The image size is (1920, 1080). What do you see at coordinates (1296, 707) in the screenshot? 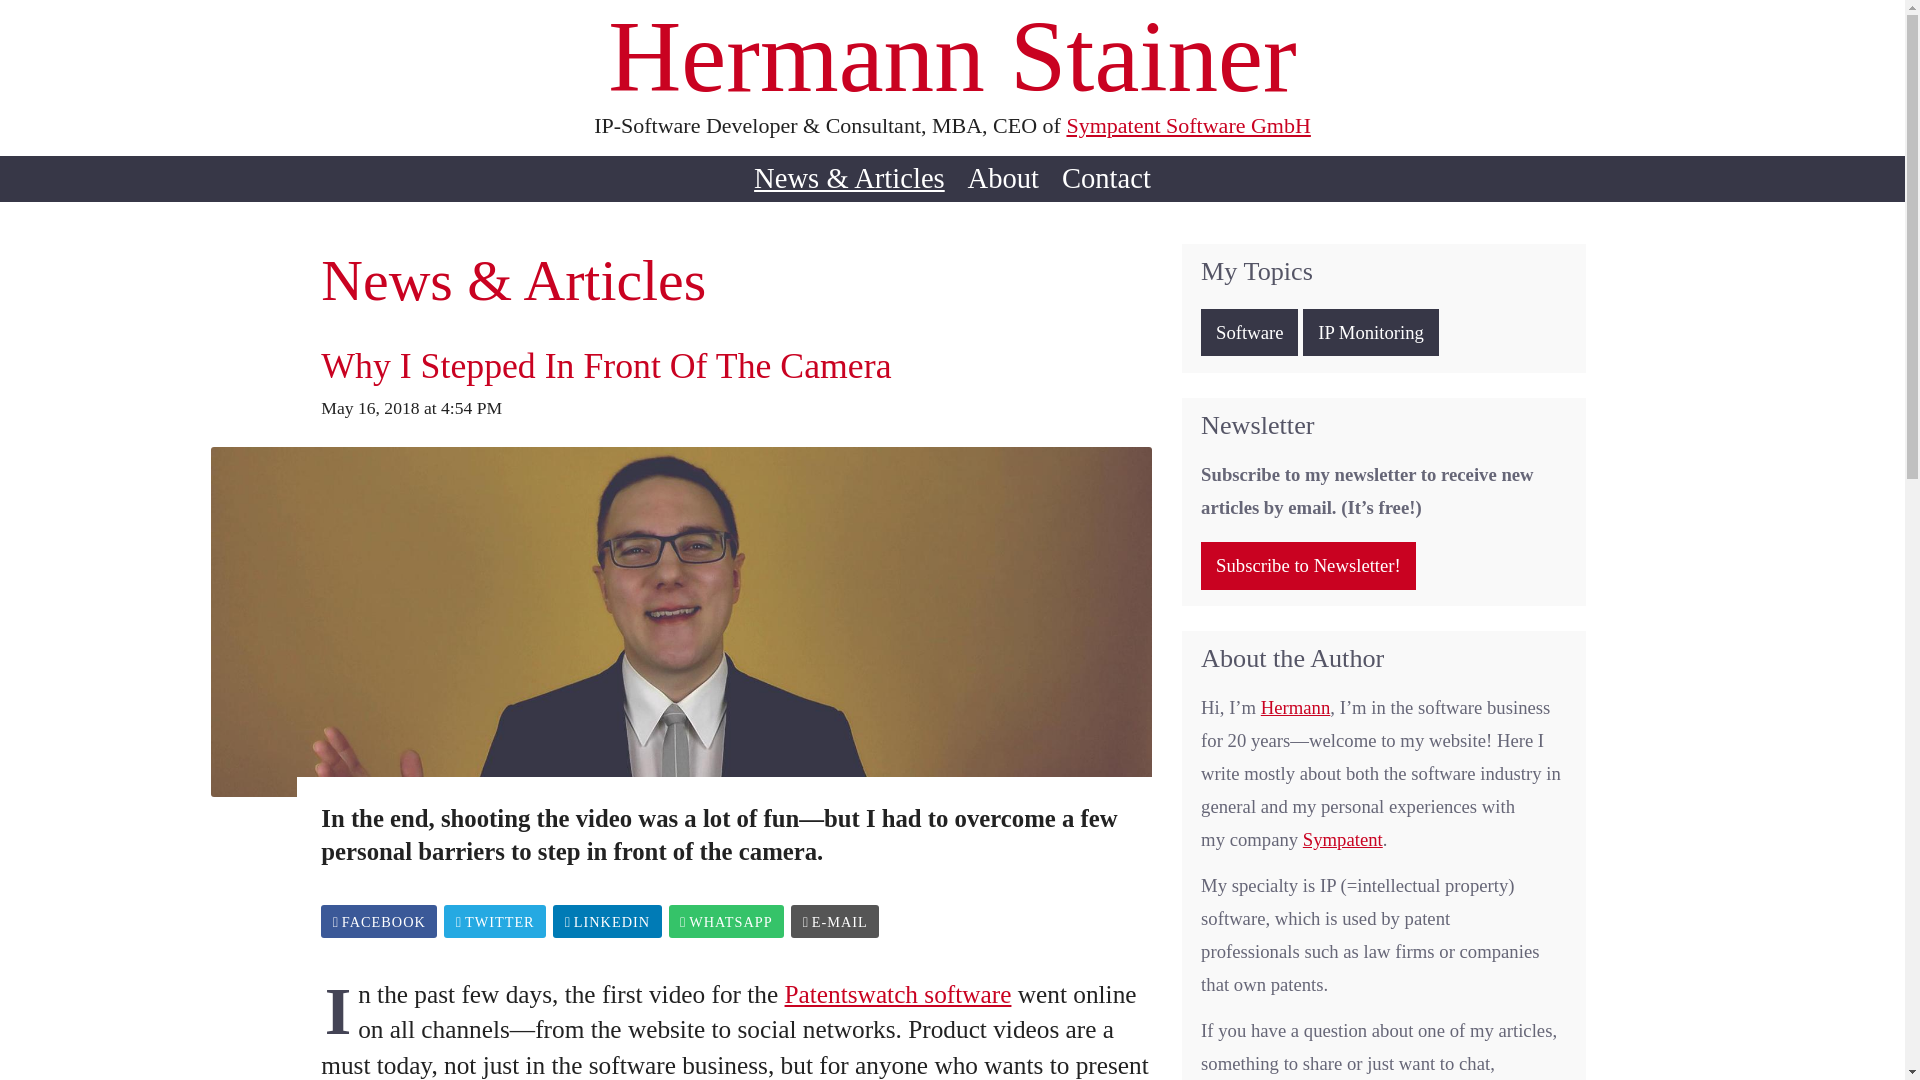
I see `Hermann` at bounding box center [1296, 707].